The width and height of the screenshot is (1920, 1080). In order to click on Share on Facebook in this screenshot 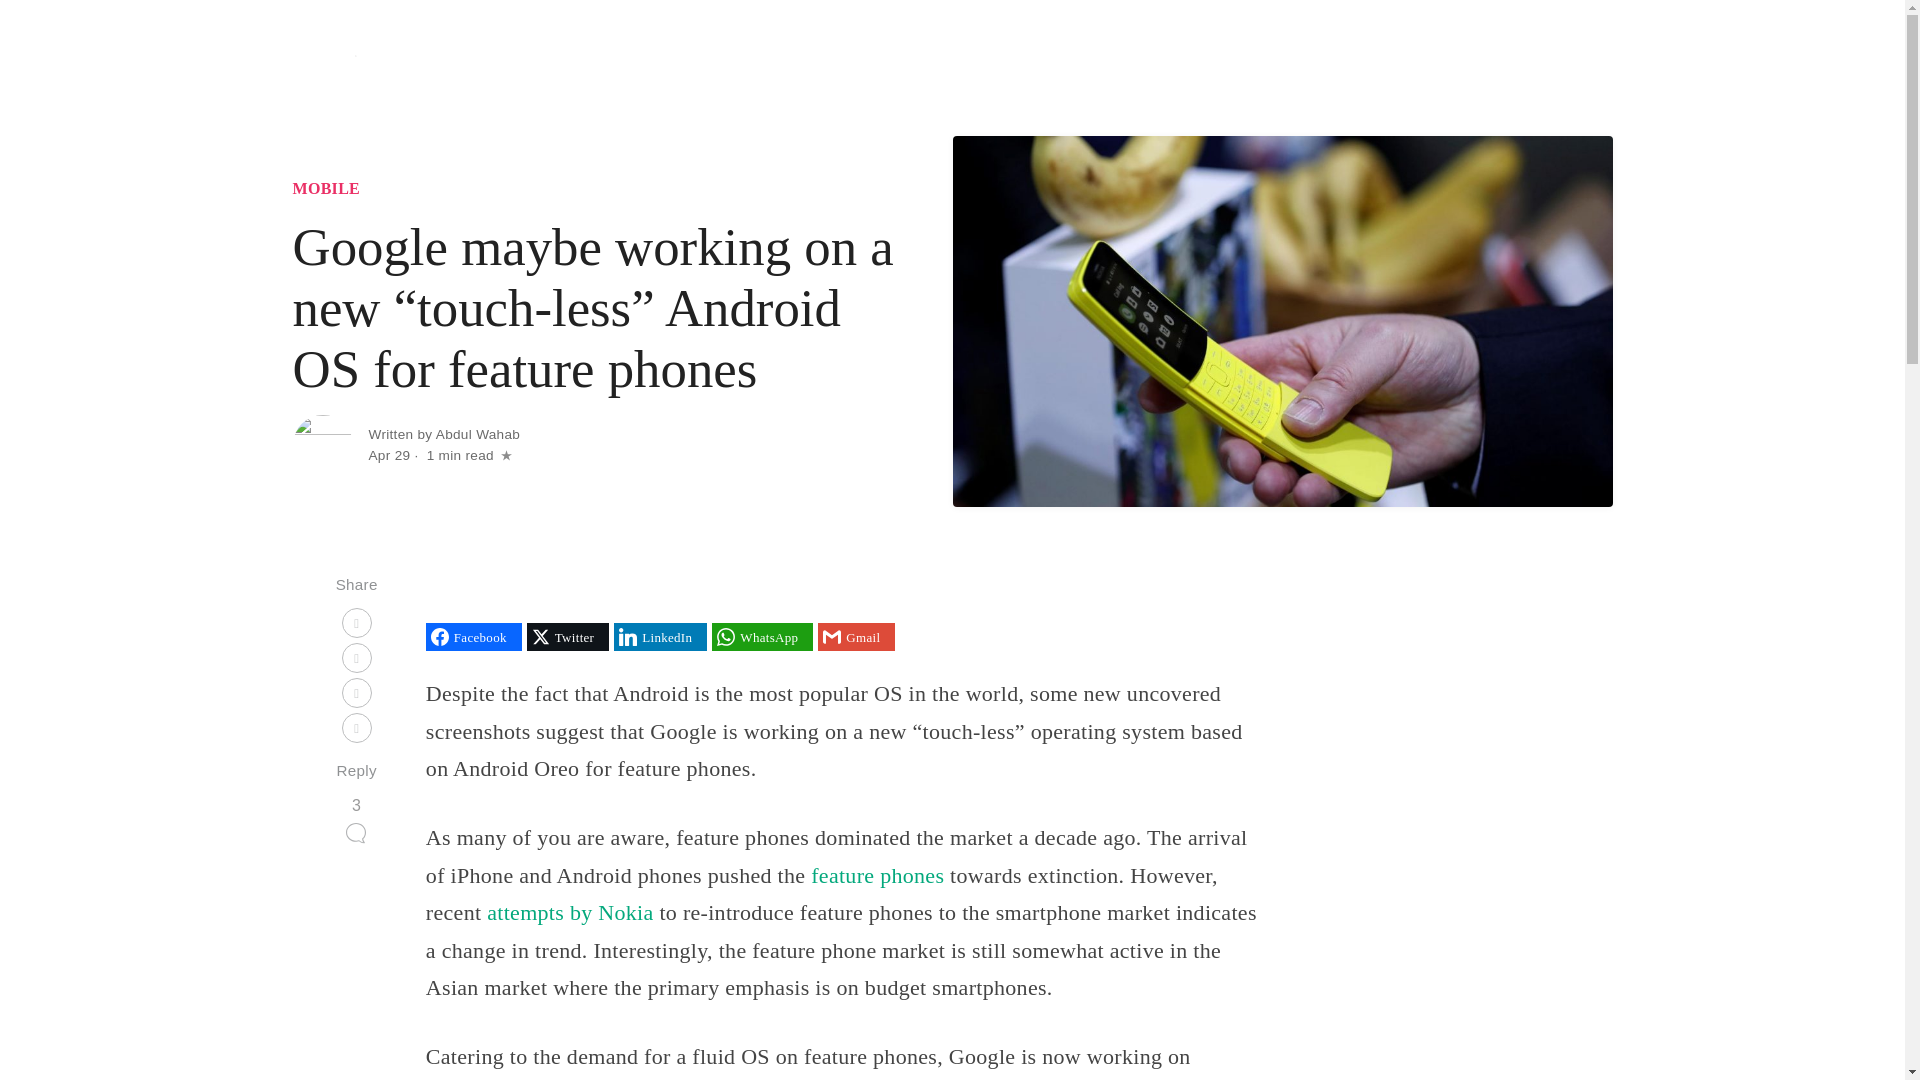, I will do `click(474, 637)`.